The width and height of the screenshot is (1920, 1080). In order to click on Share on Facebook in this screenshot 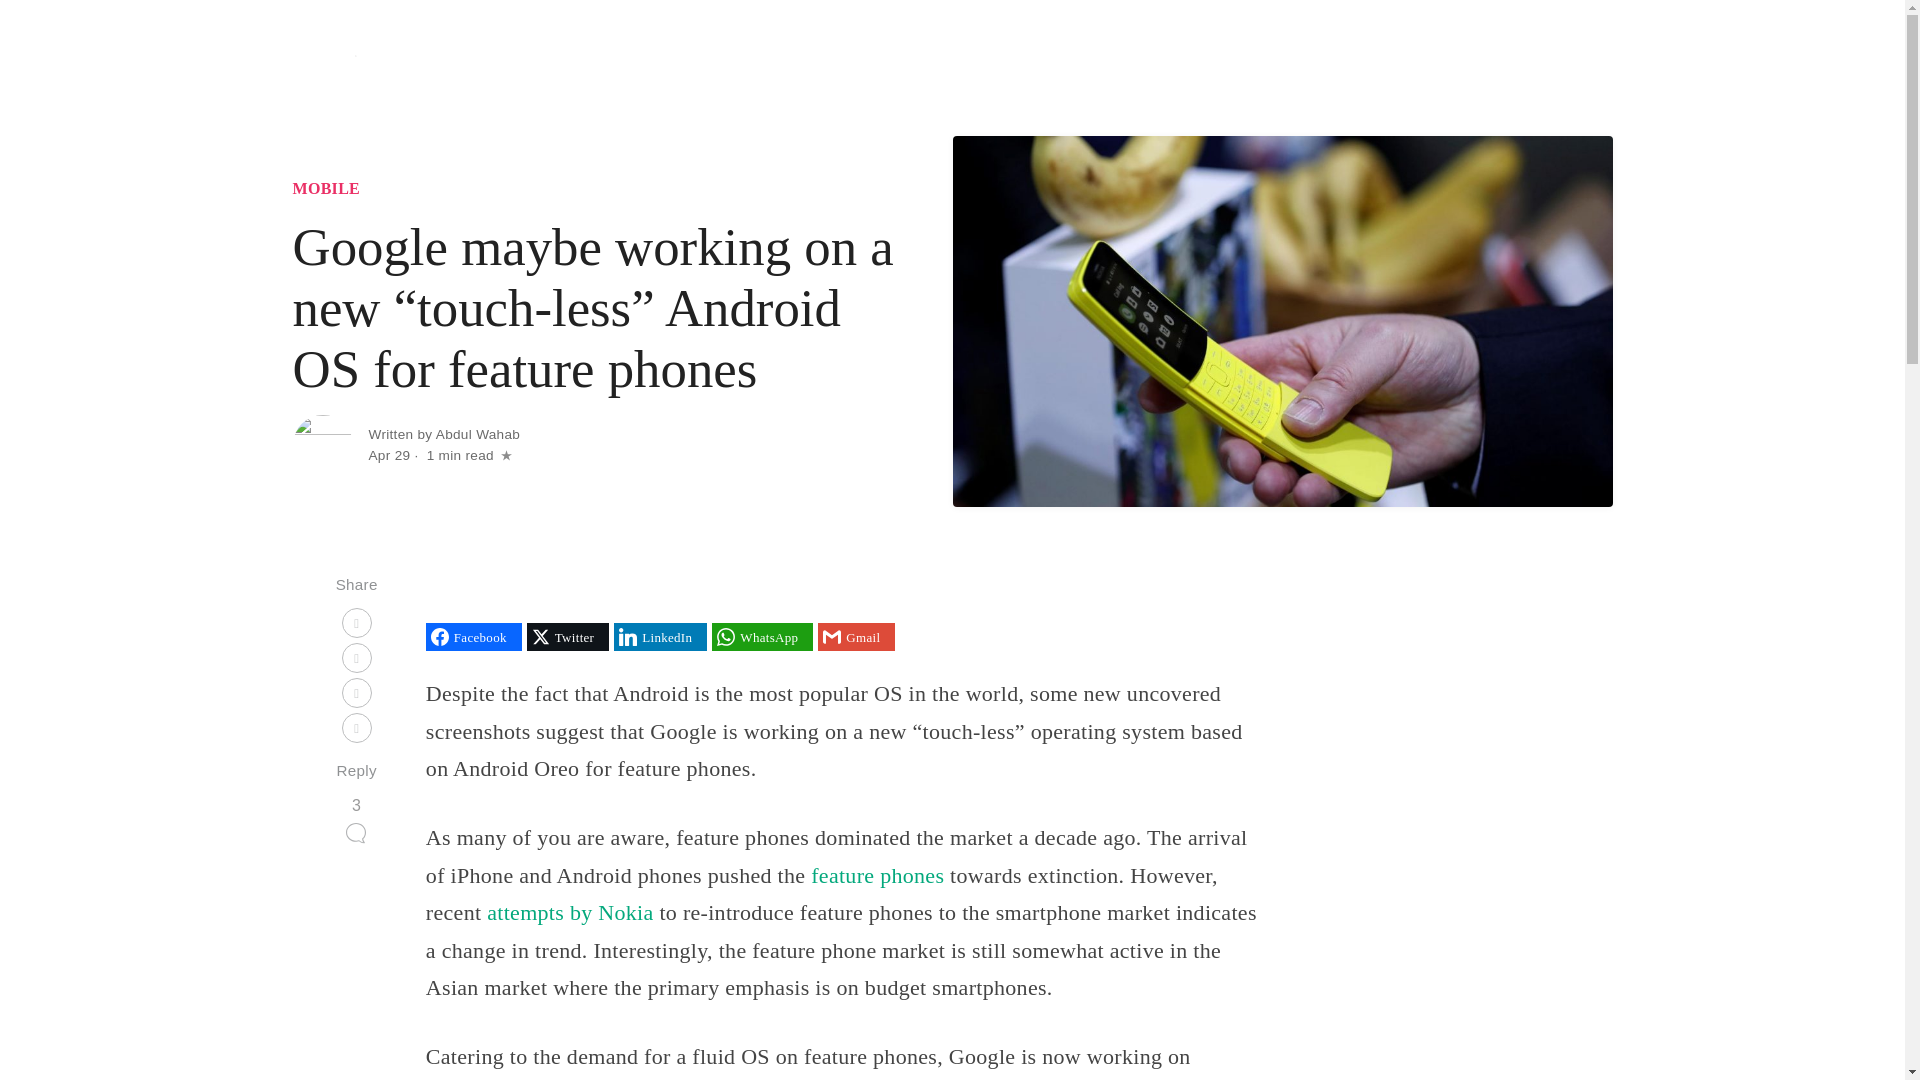, I will do `click(474, 637)`.